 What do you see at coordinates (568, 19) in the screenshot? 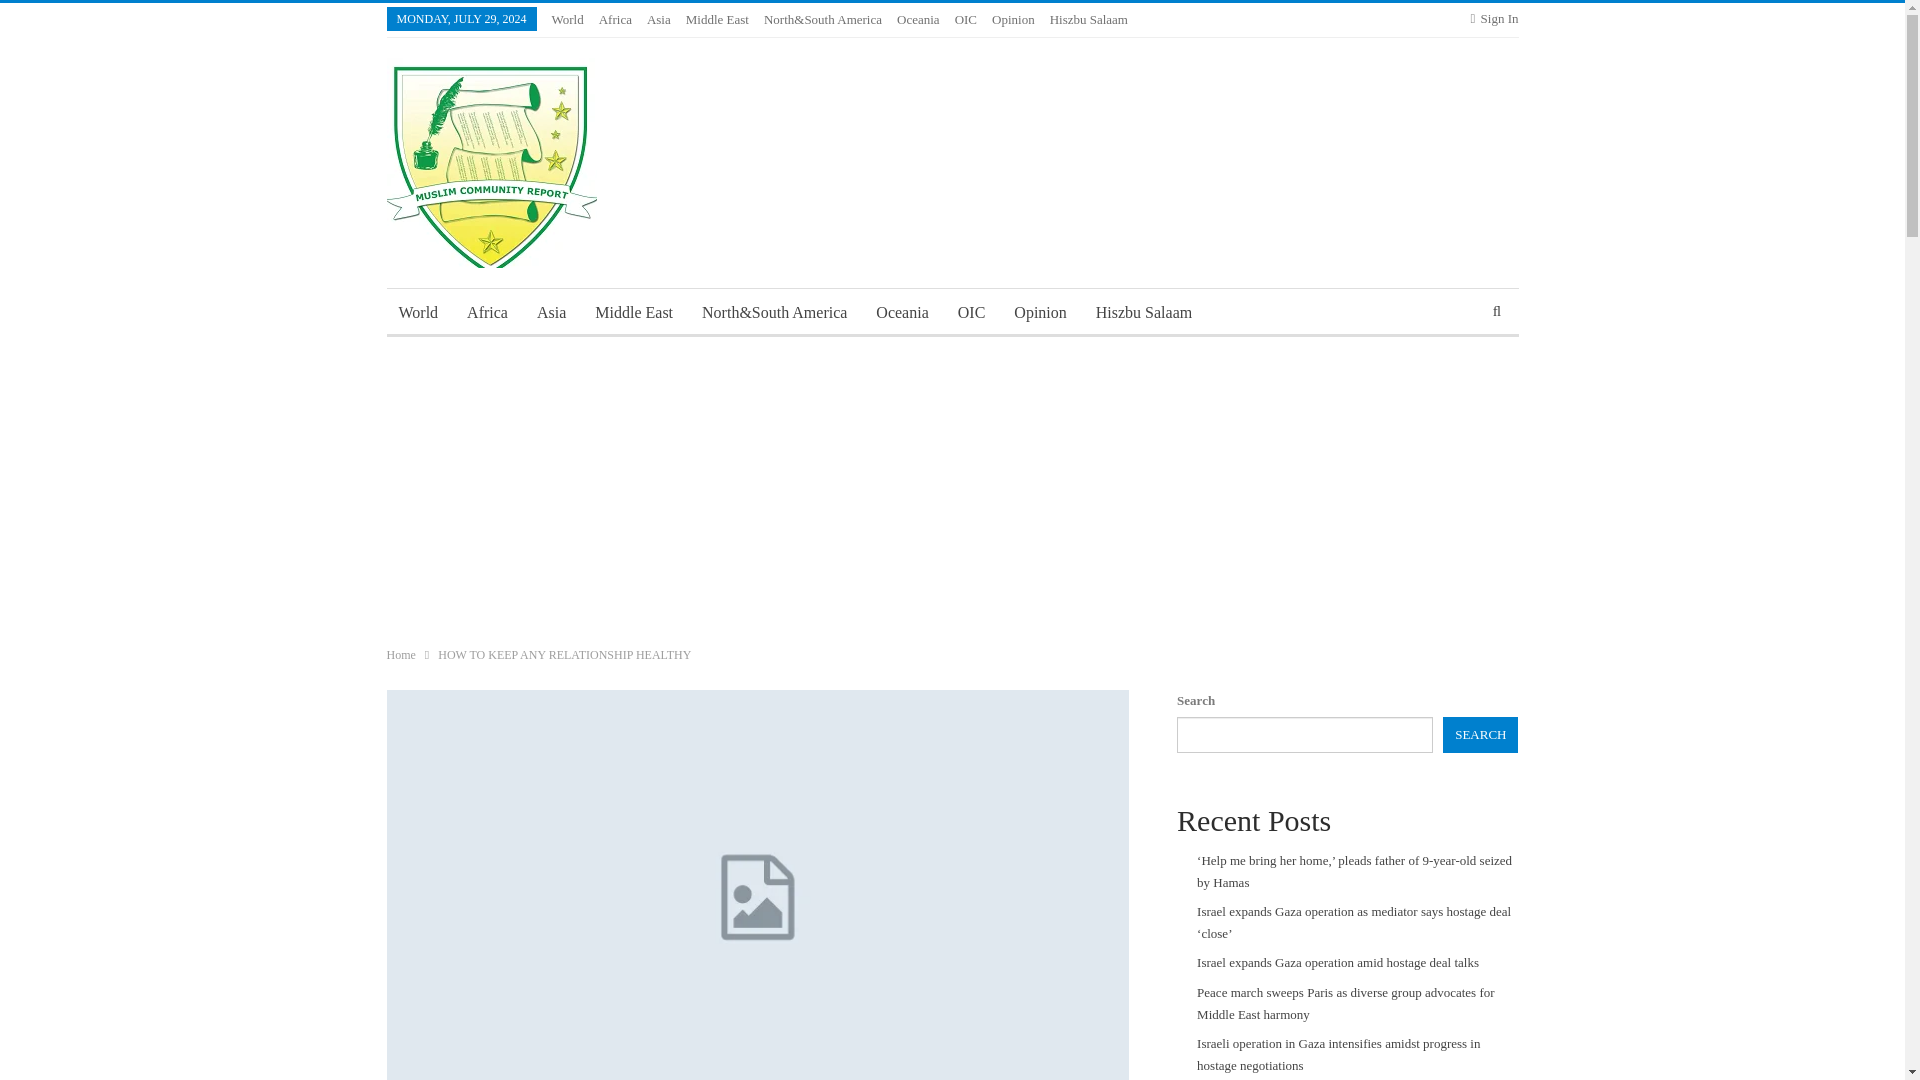
I see `World` at bounding box center [568, 19].